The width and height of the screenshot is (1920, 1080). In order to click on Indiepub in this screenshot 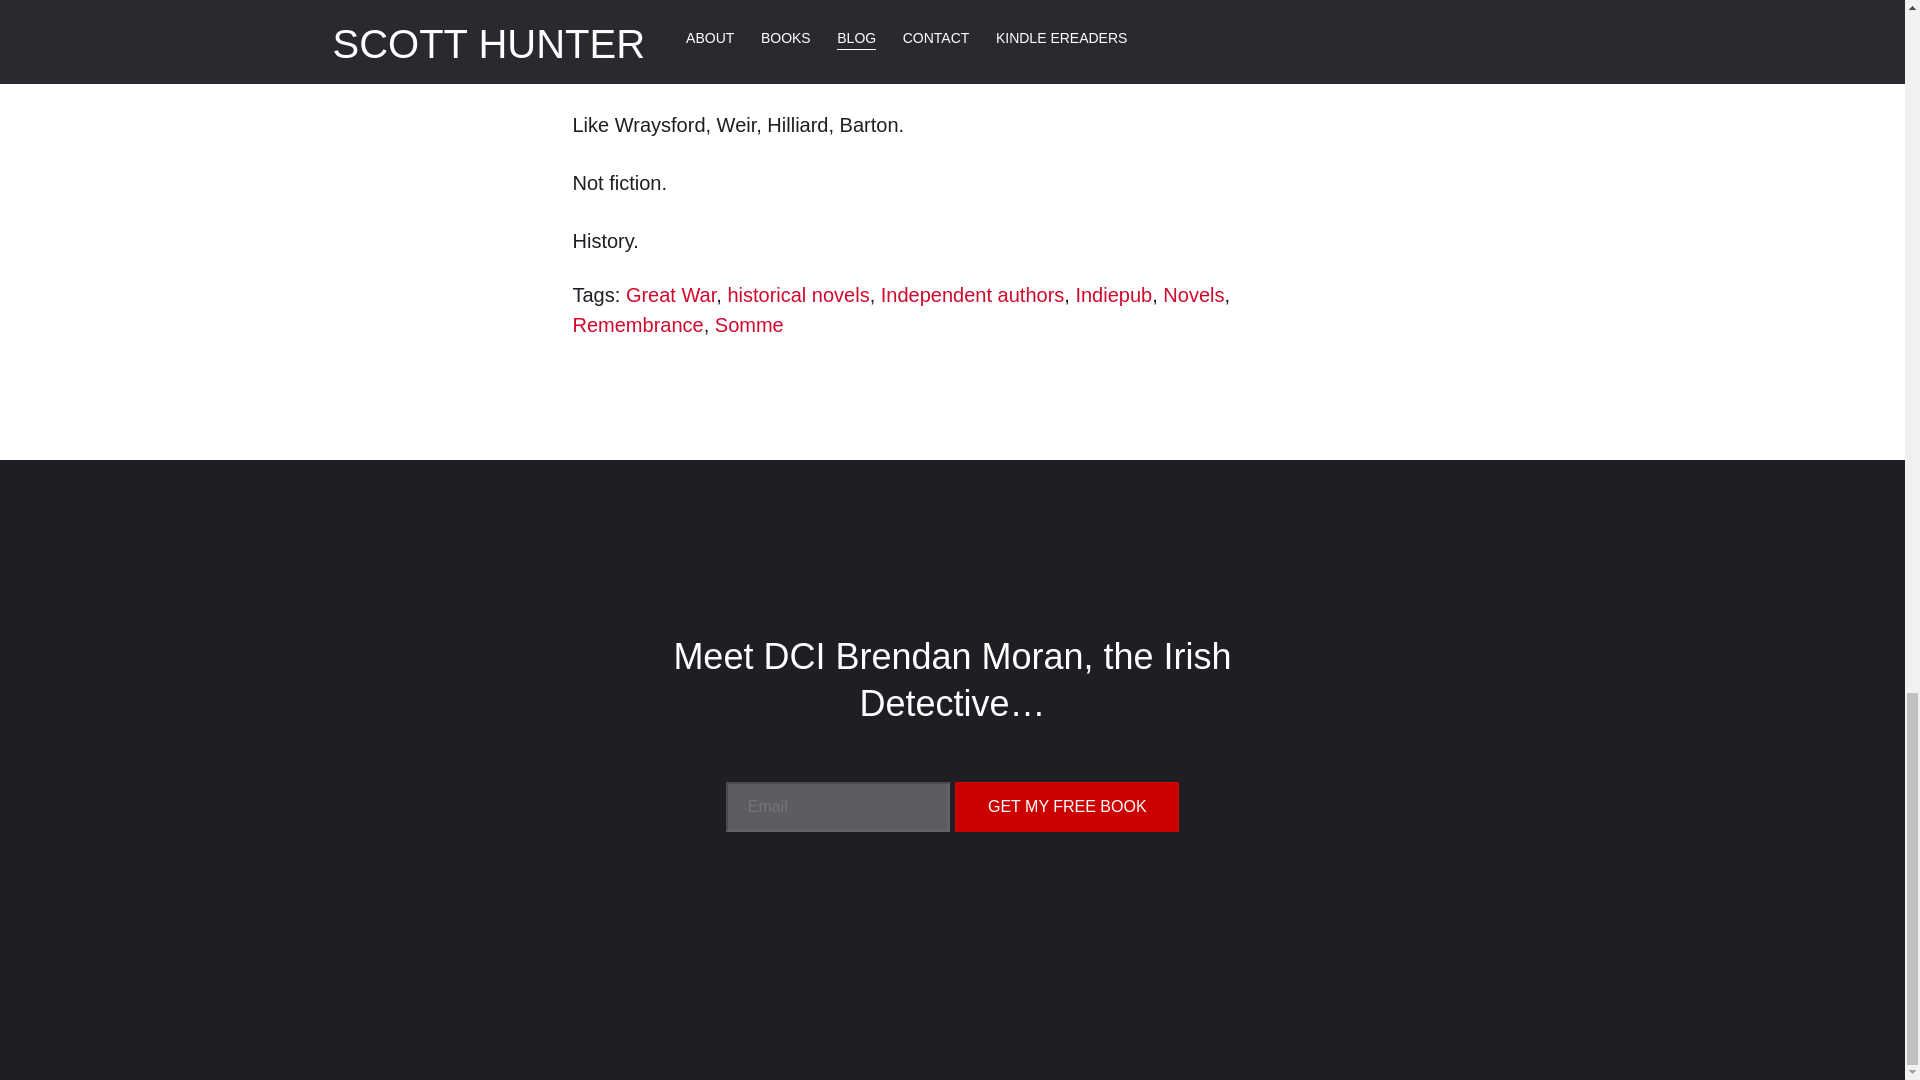, I will do `click(1114, 294)`.